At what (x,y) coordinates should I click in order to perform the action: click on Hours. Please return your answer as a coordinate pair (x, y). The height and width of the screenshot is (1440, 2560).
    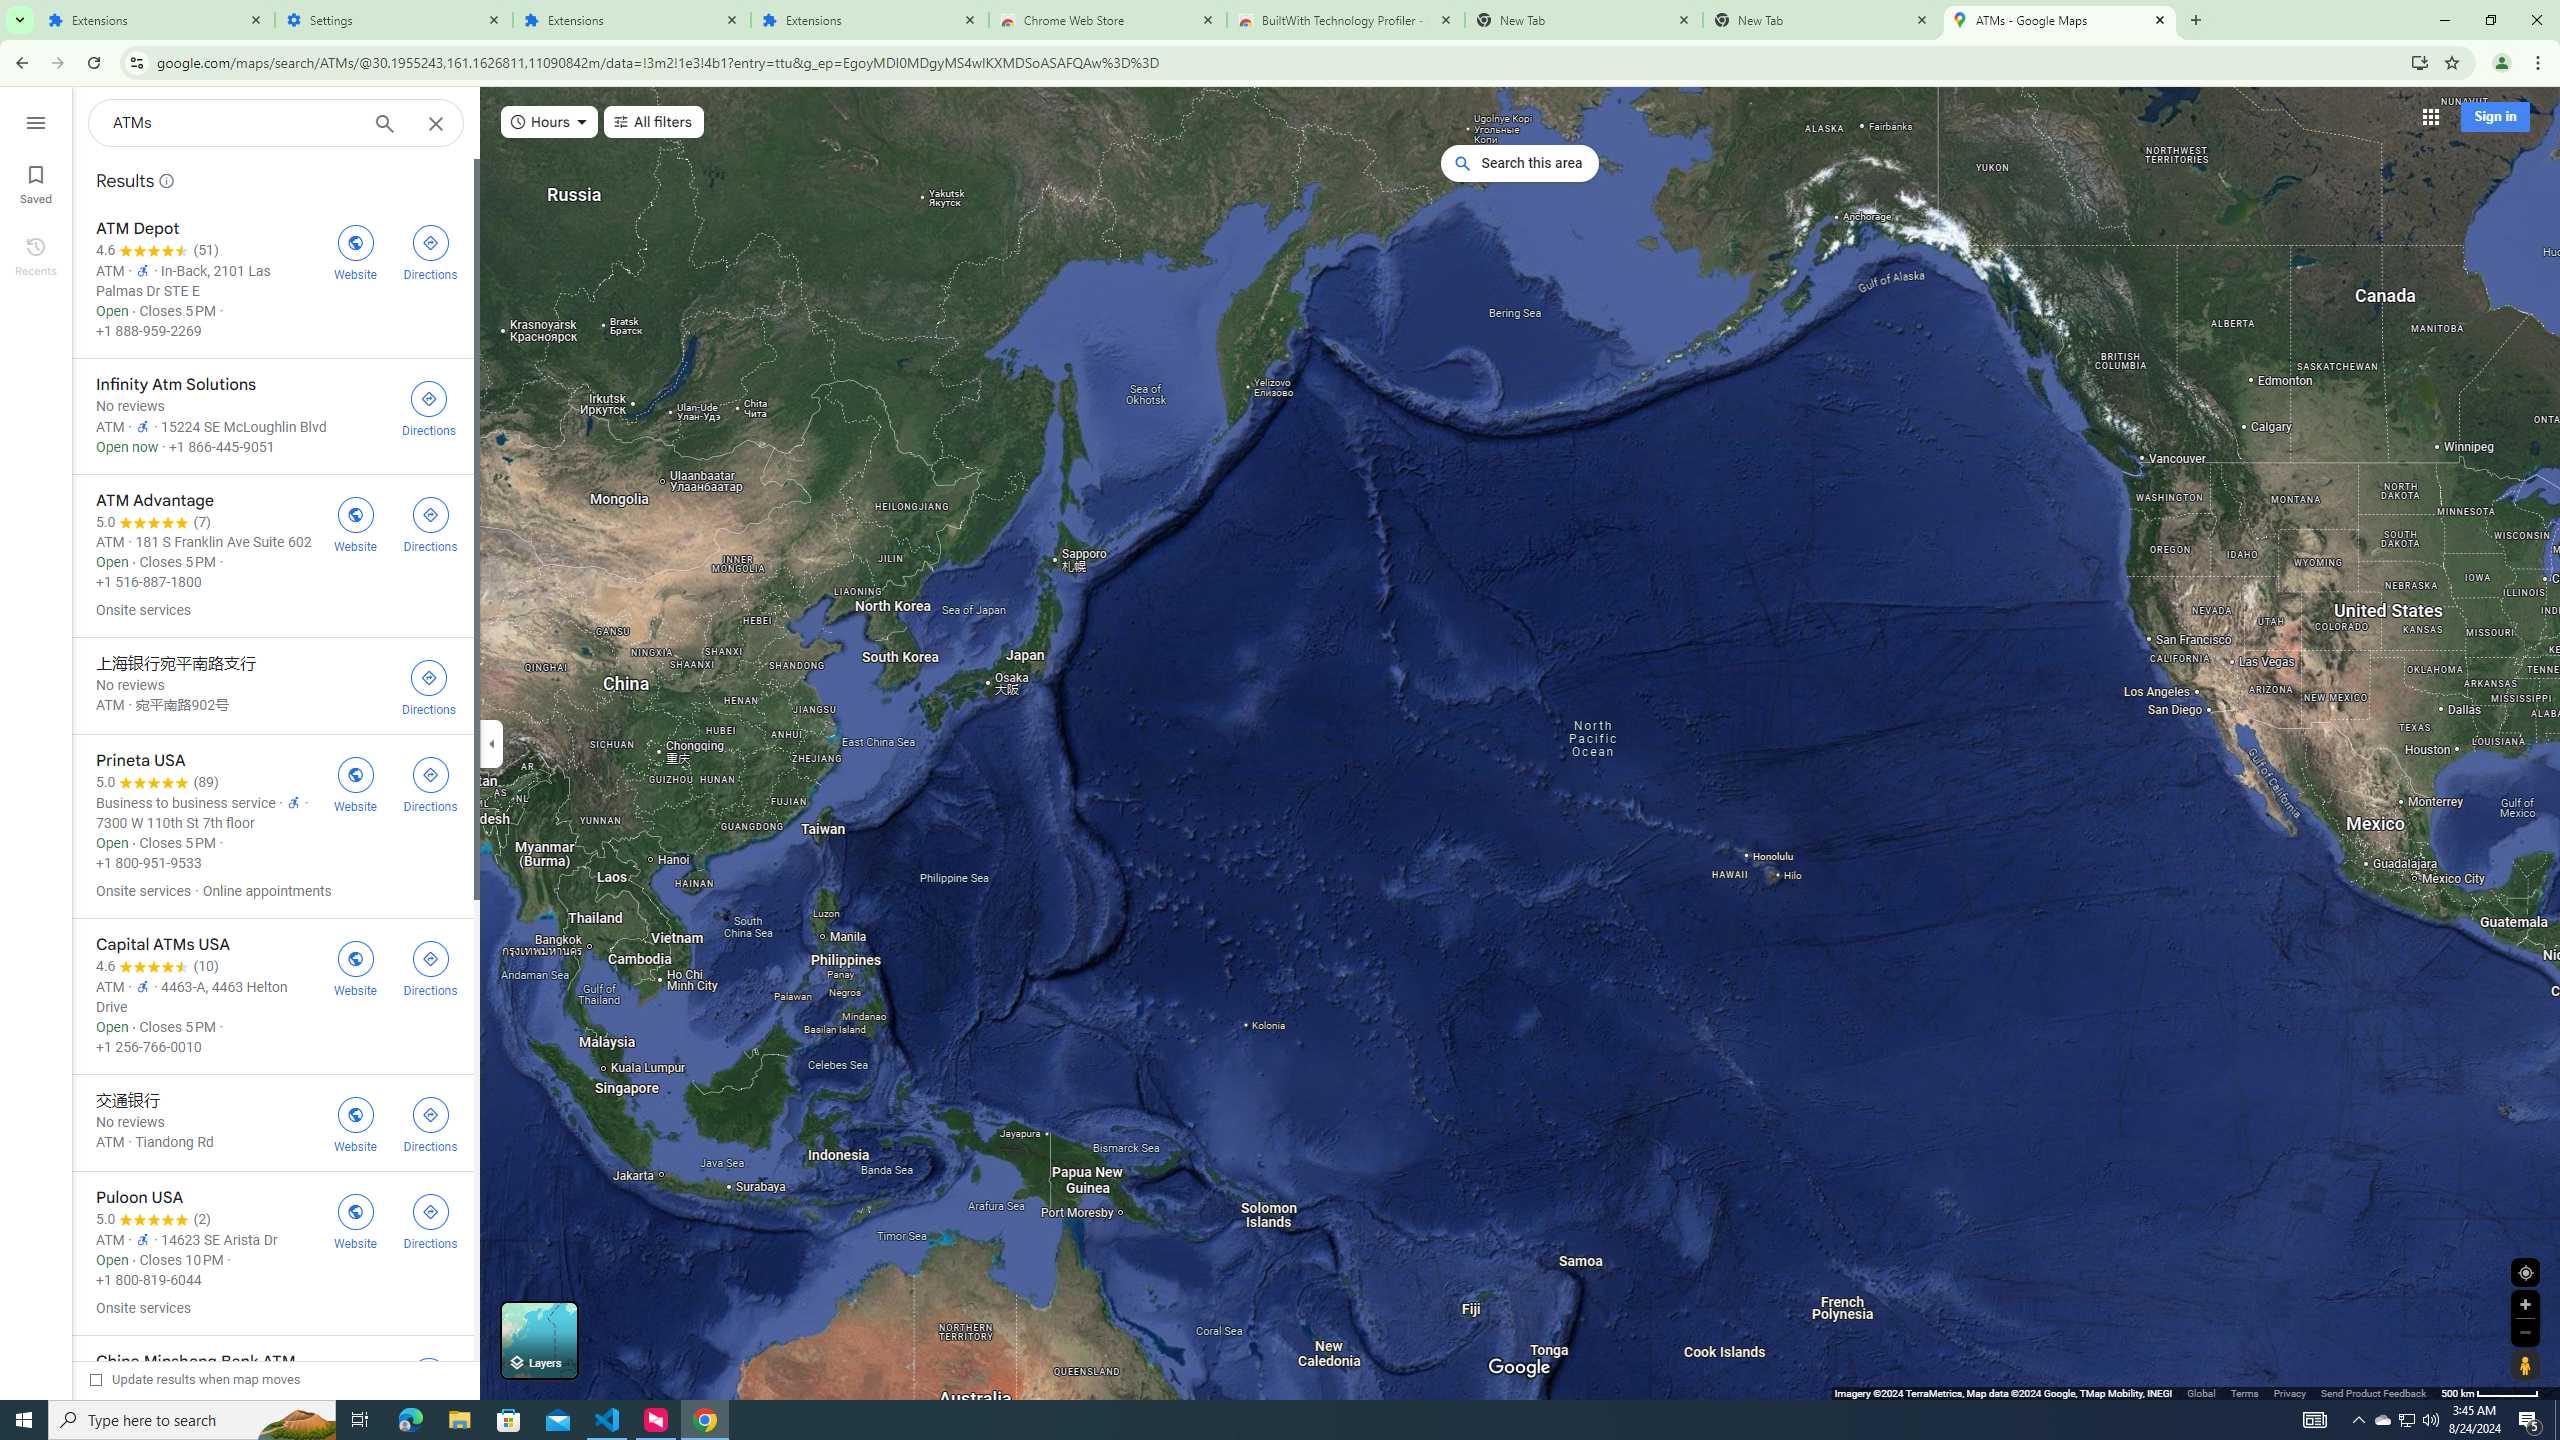
    Looking at the image, I should click on (550, 122).